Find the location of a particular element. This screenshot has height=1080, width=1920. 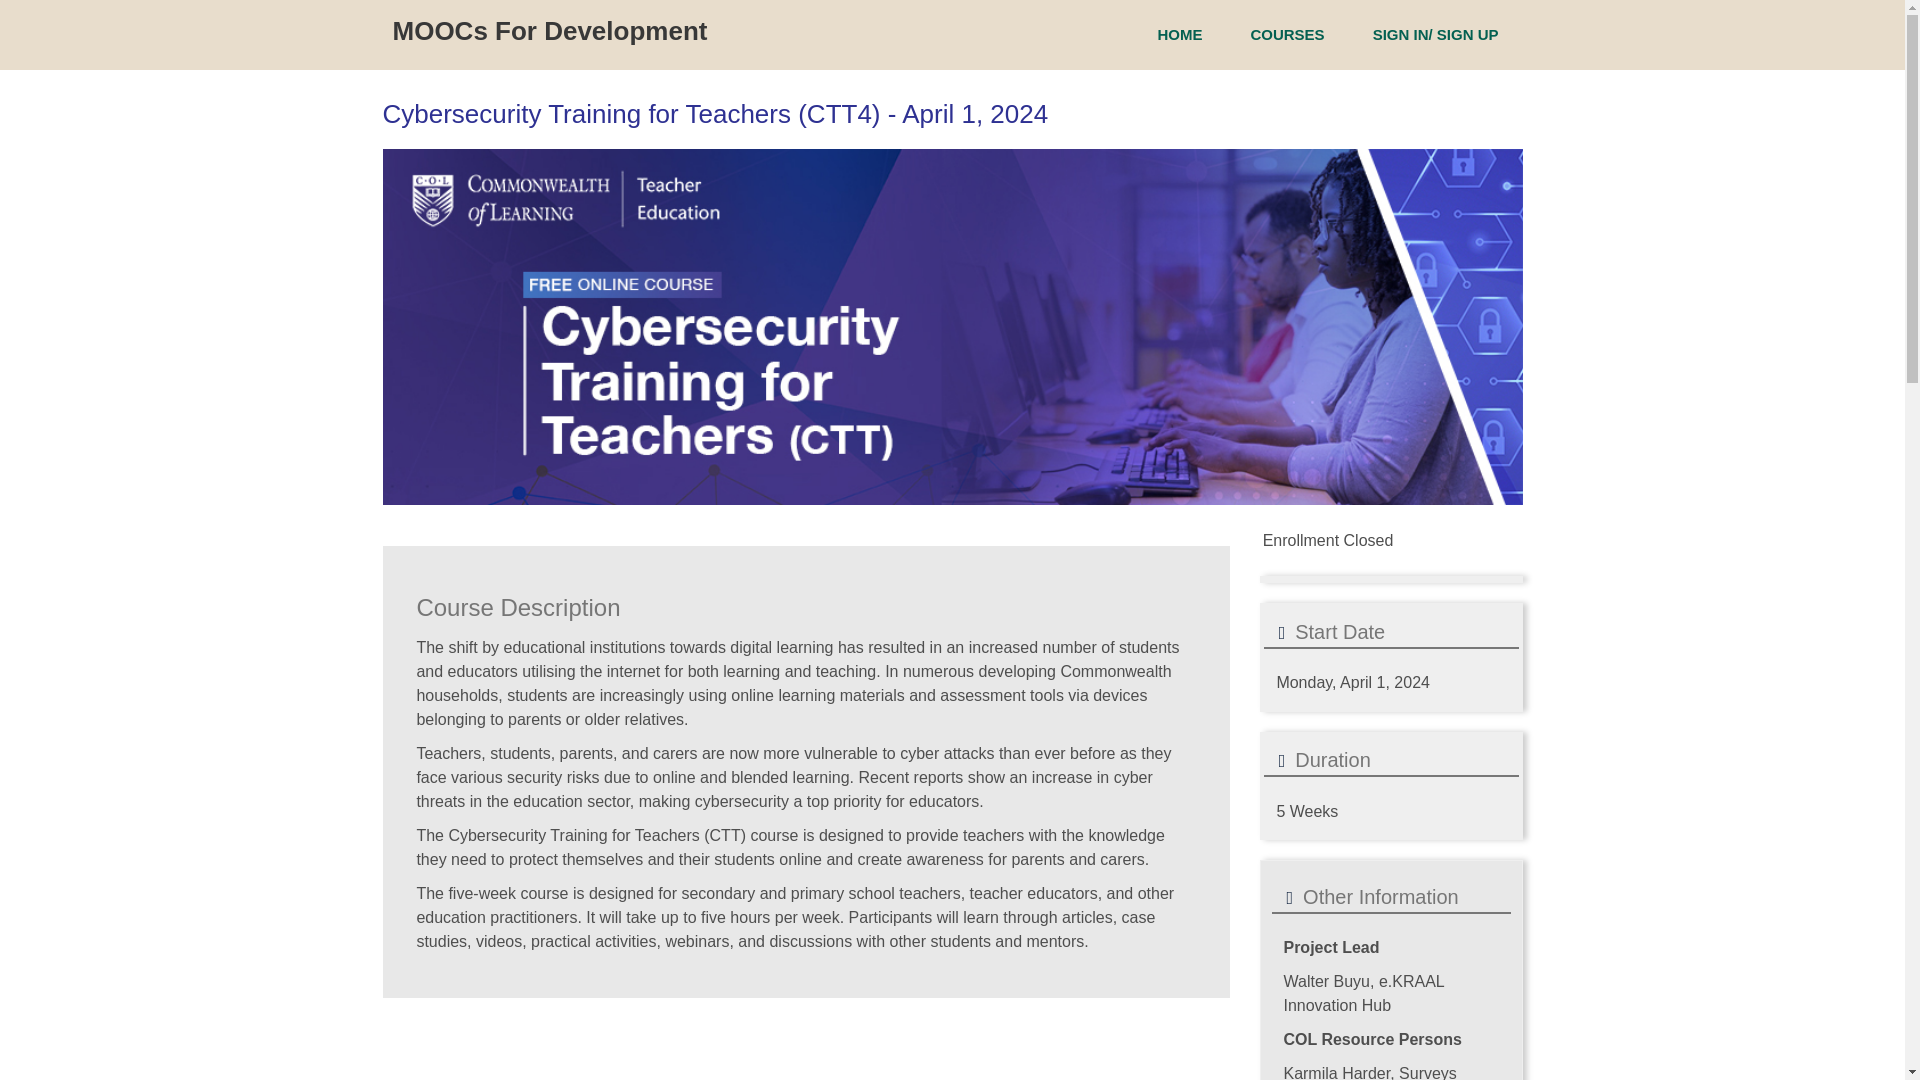

HOME is located at coordinates (1179, 34).